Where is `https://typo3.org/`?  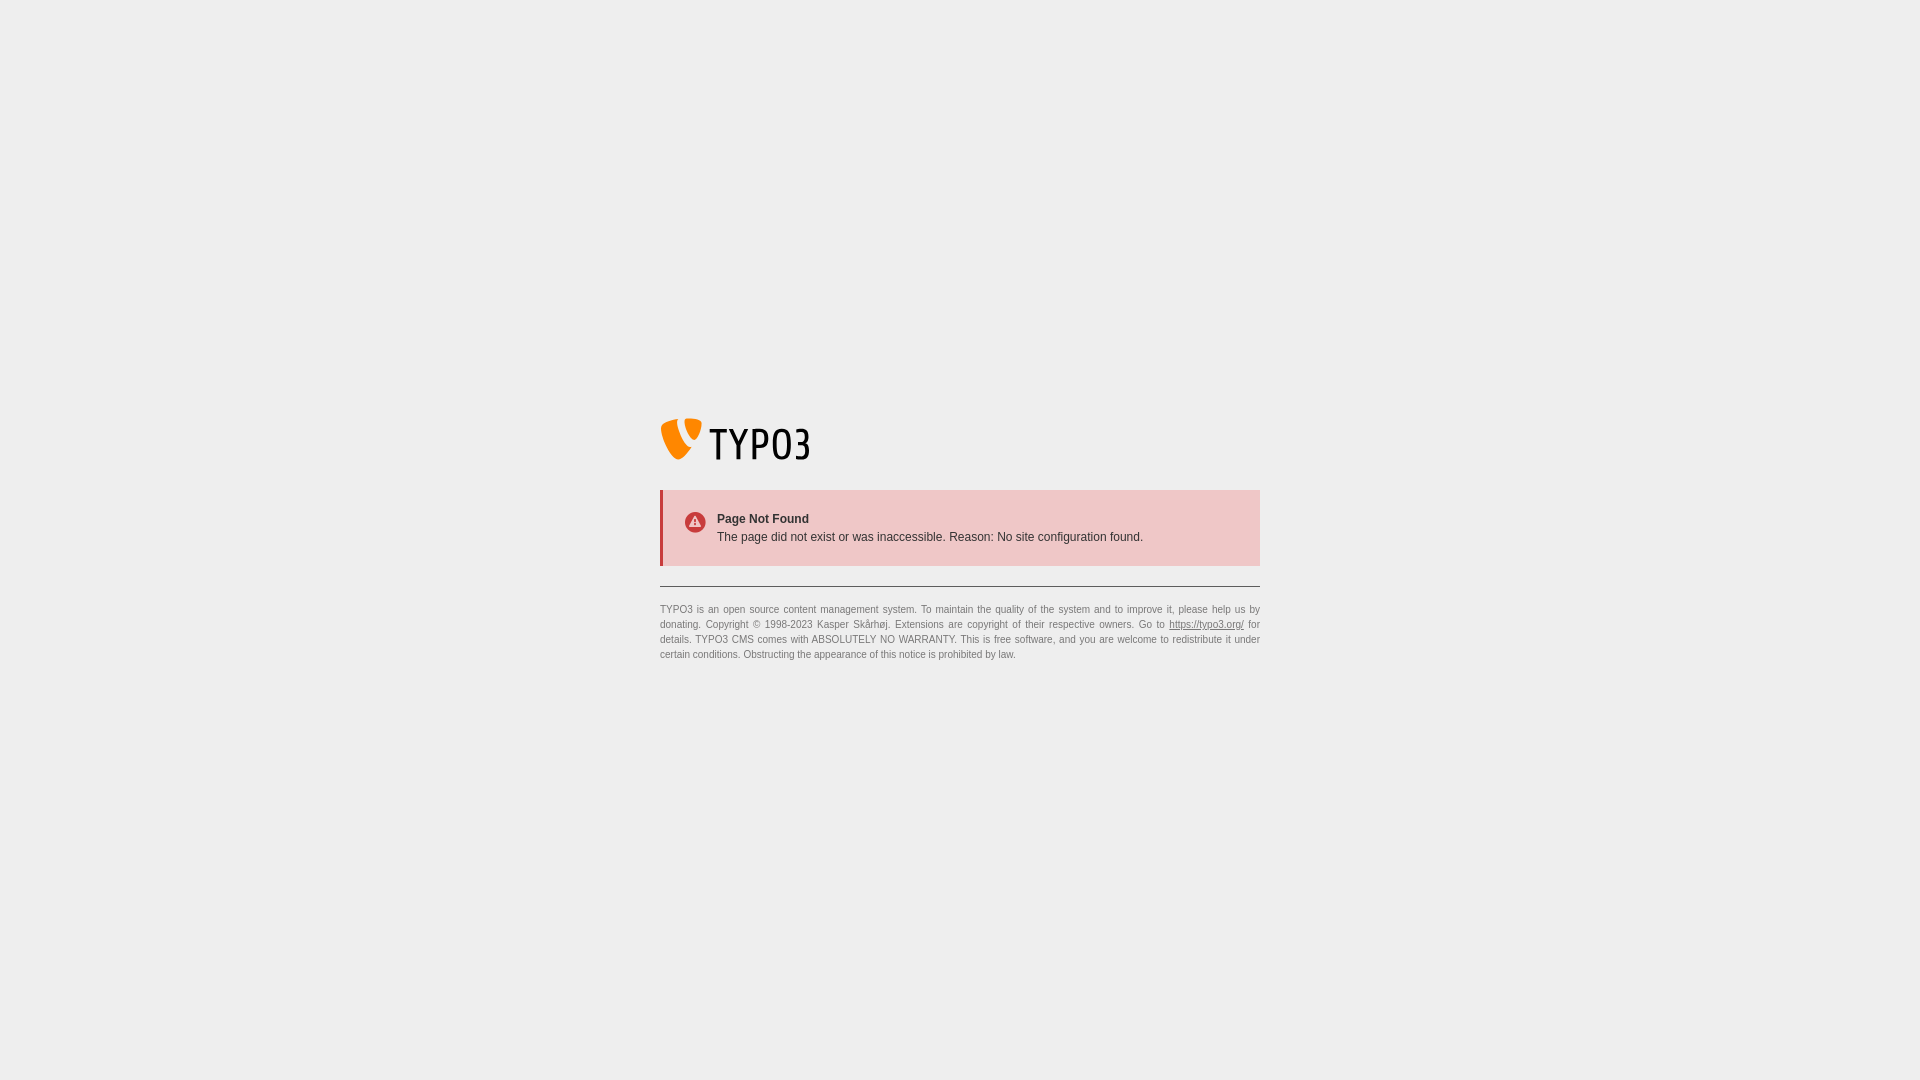
https://typo3.org/ is located at coordinates (1206, 624).